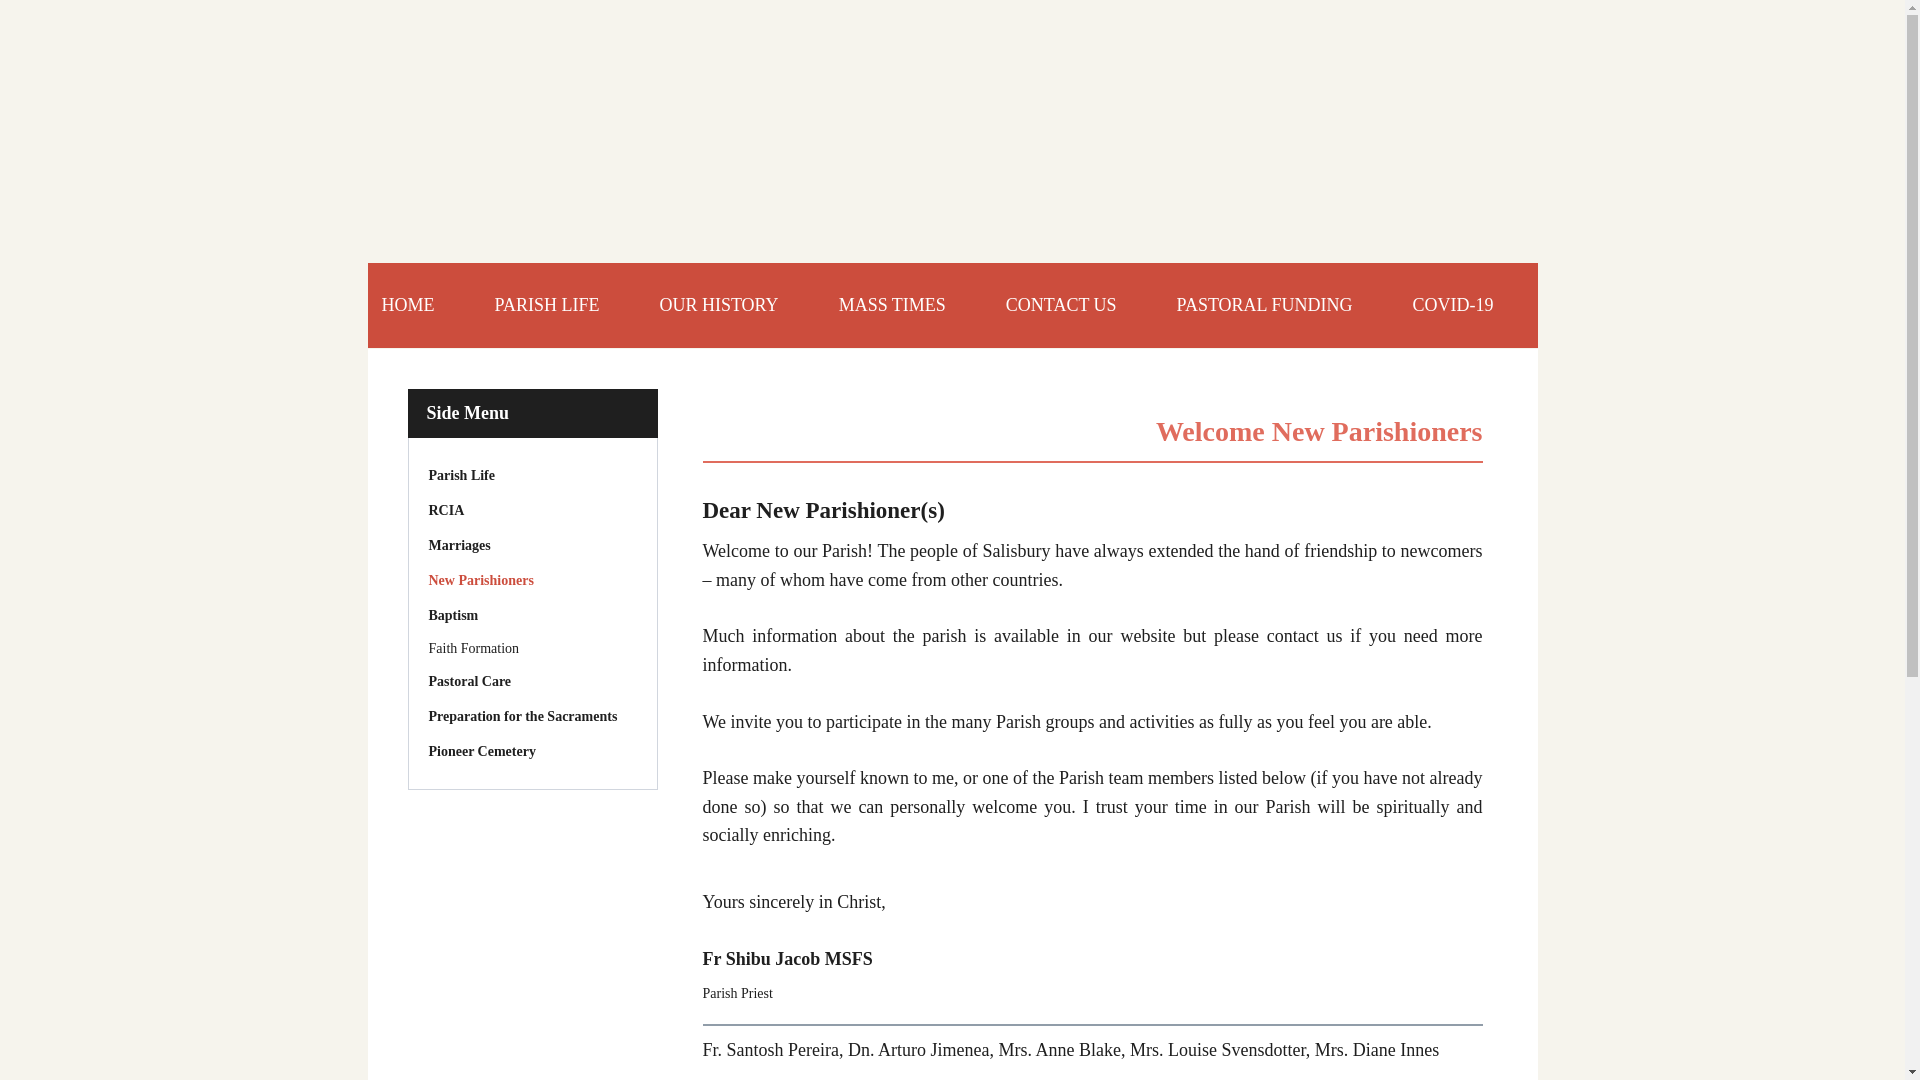 Image resolution: width=1920 pixels, height=1080 pixels. Describe the element at coordinates (532, 614) in the screenshot. I see `Baptism` at that location.